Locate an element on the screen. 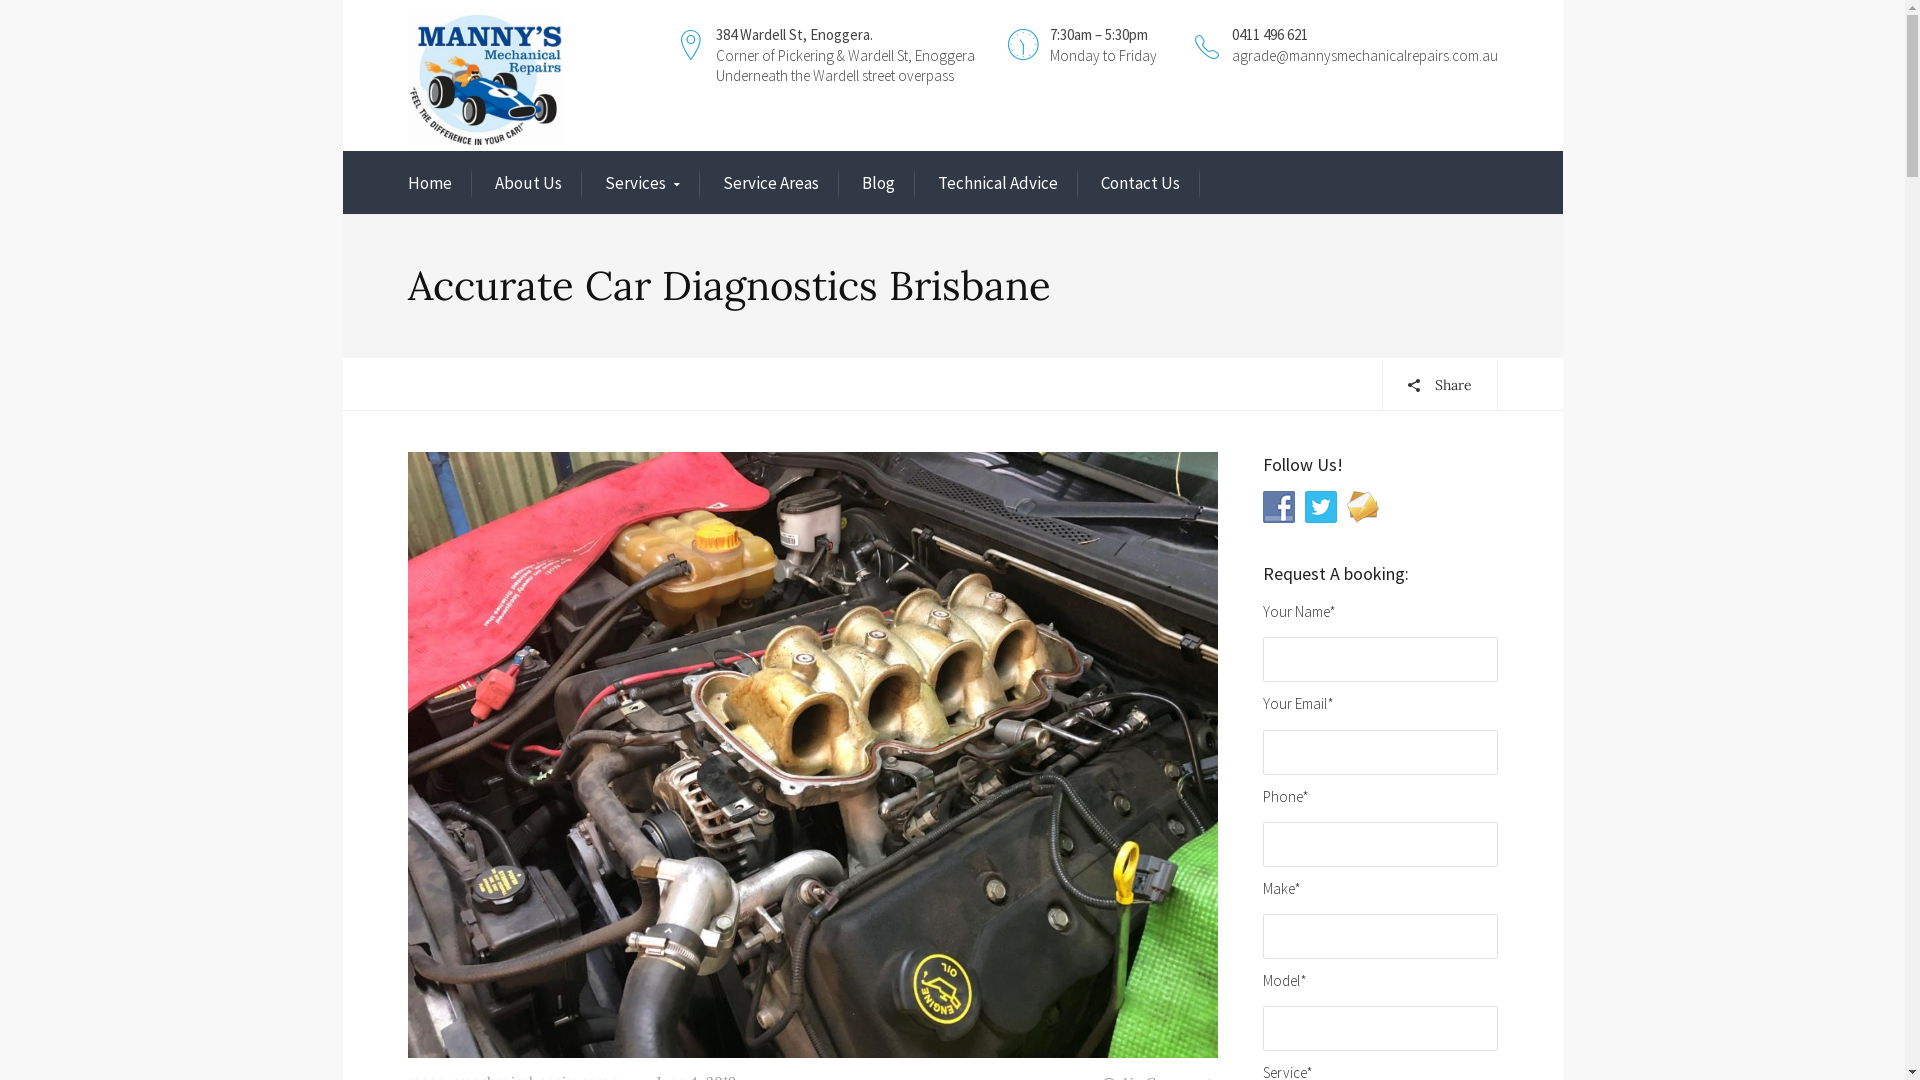  agrade@mannysmechanicalrepairs.com.au is located at coordinates (1365, 56).